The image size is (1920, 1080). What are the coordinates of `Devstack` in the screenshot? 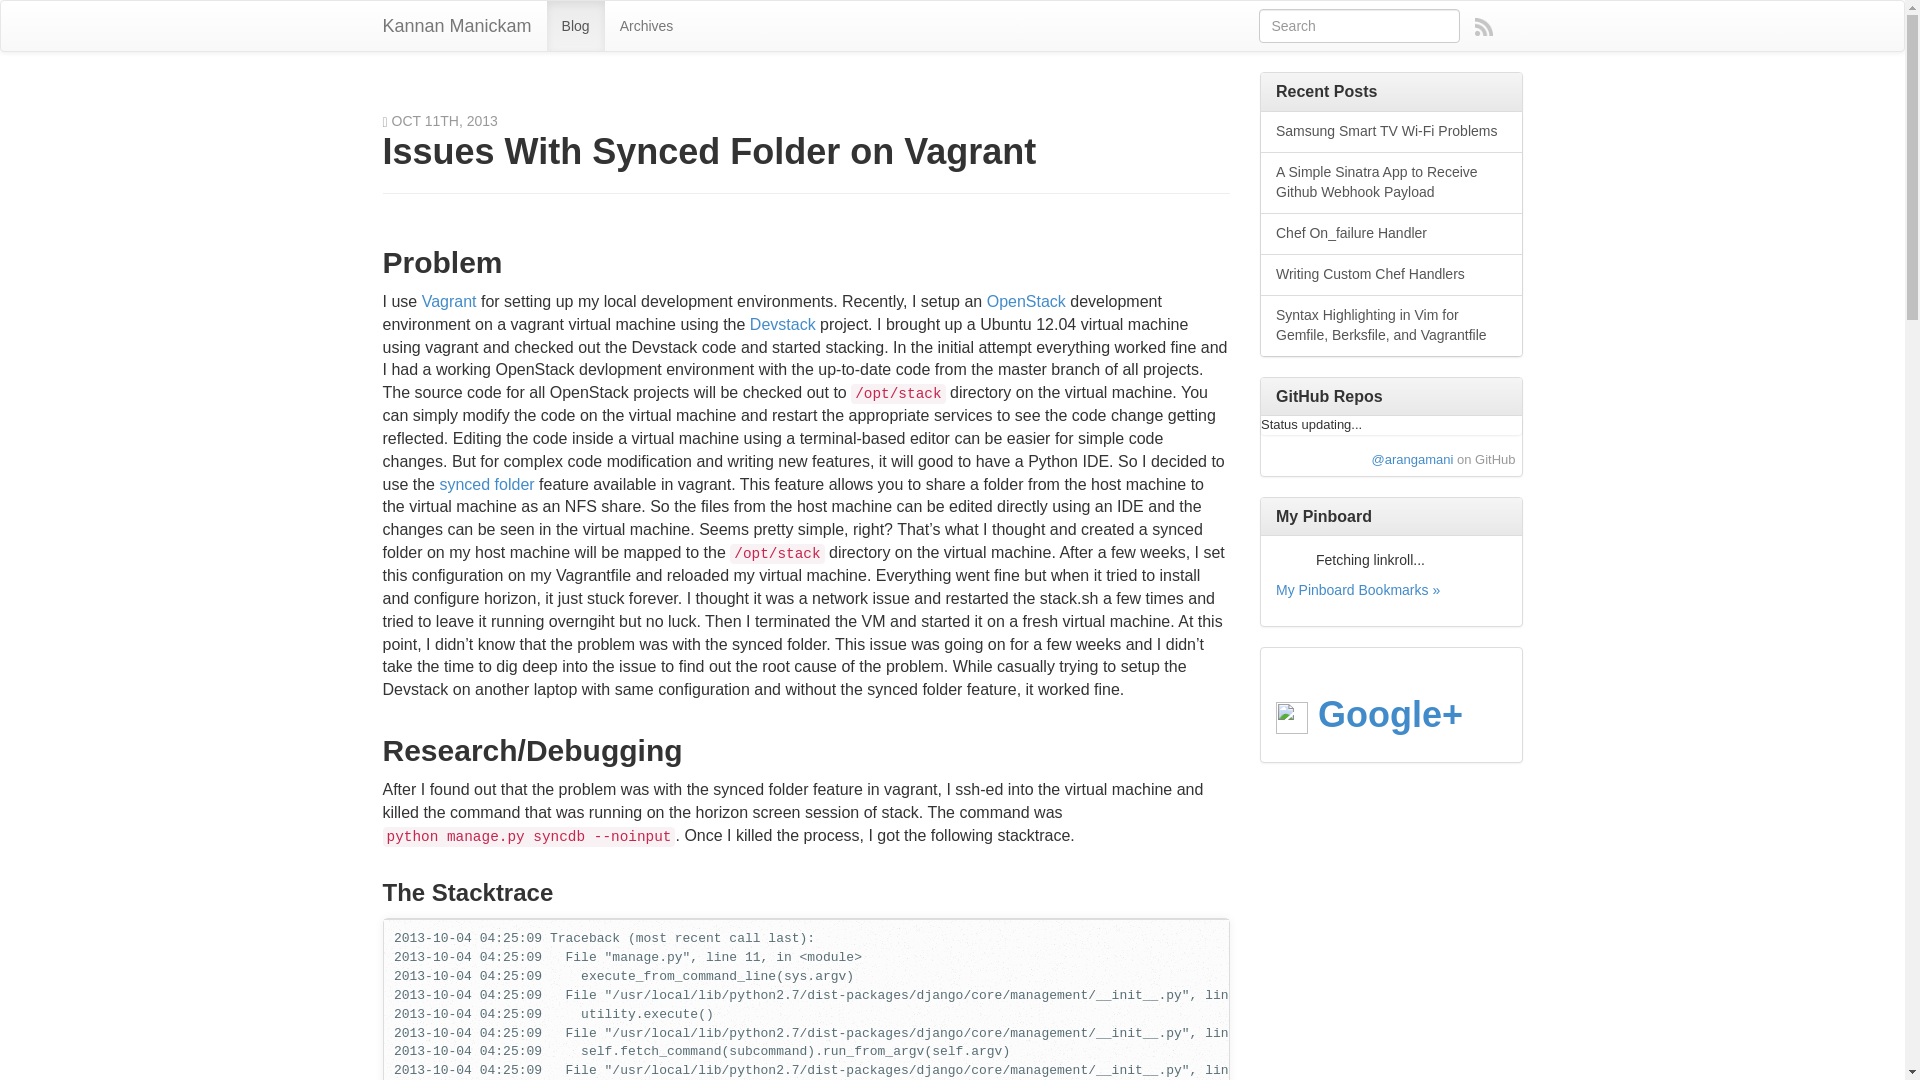 It's located at (783, 324).